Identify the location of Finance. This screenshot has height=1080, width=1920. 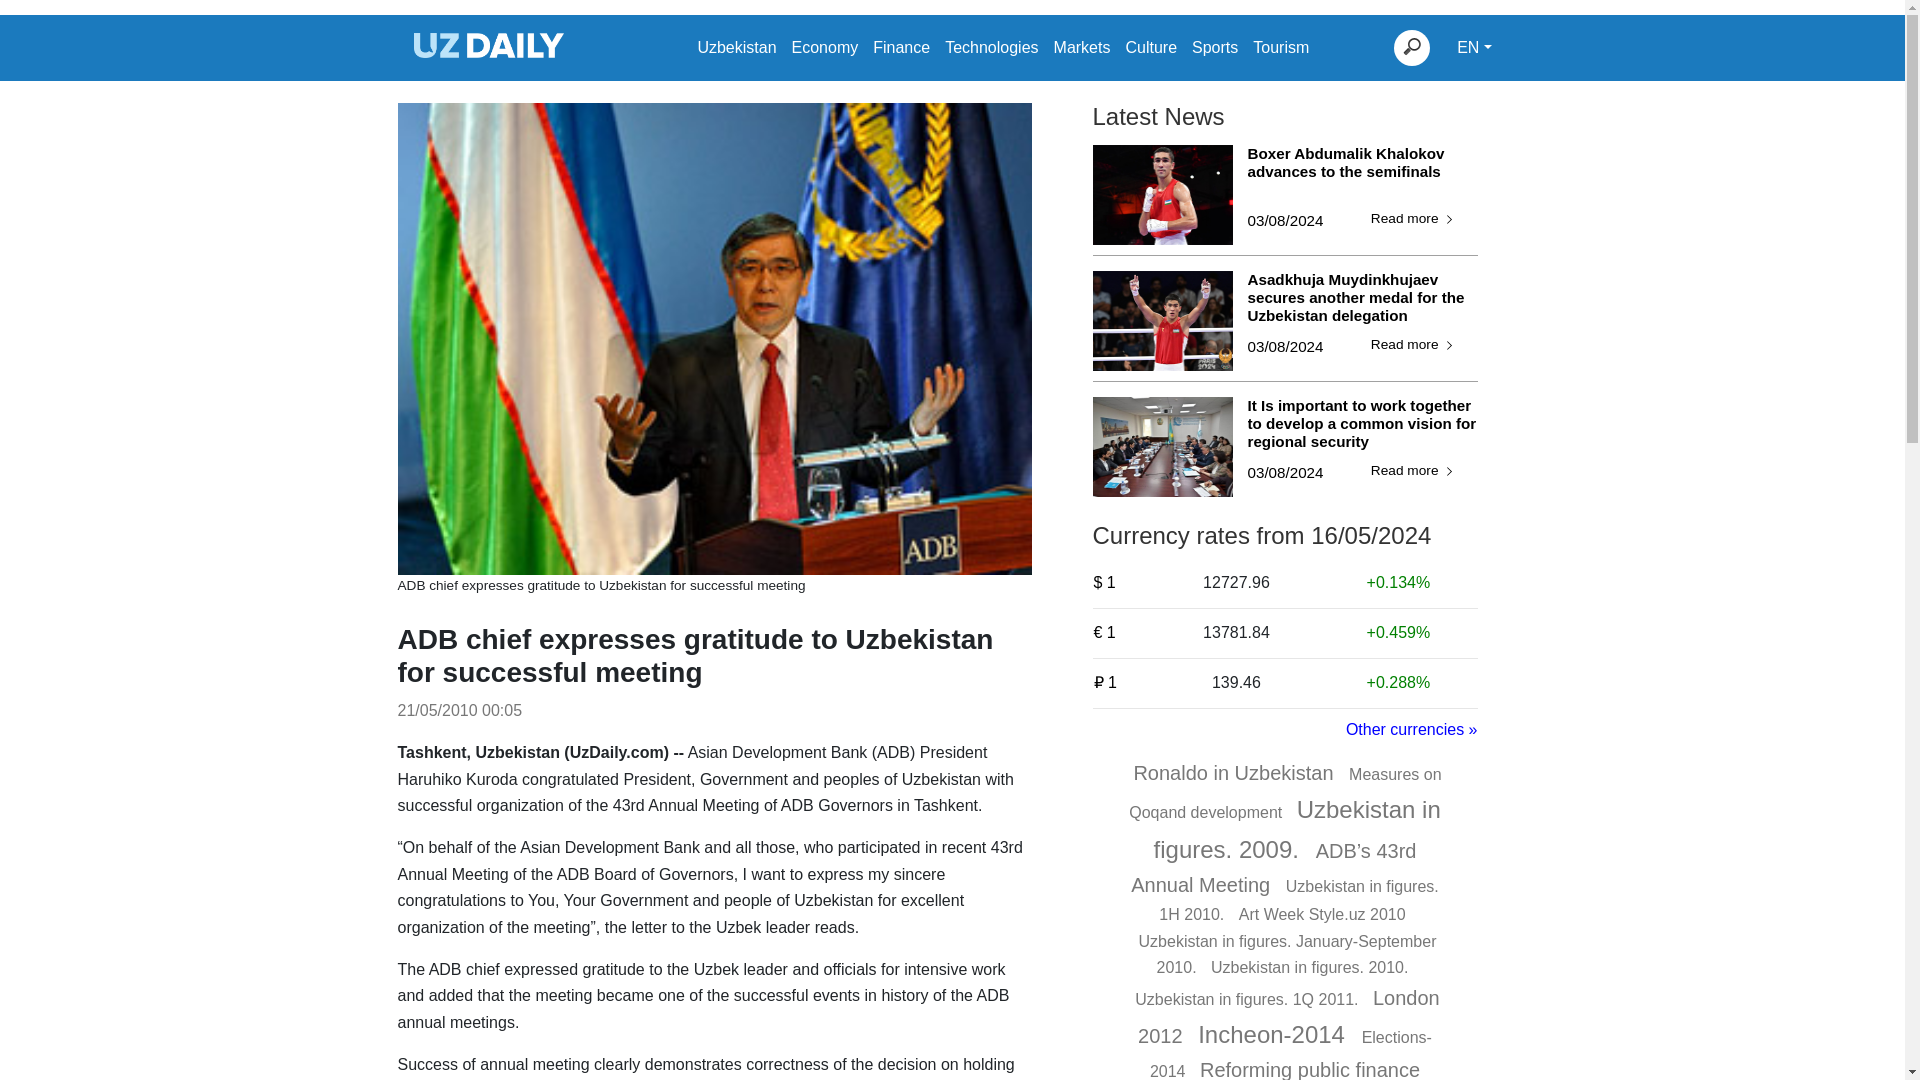
(901, 47).